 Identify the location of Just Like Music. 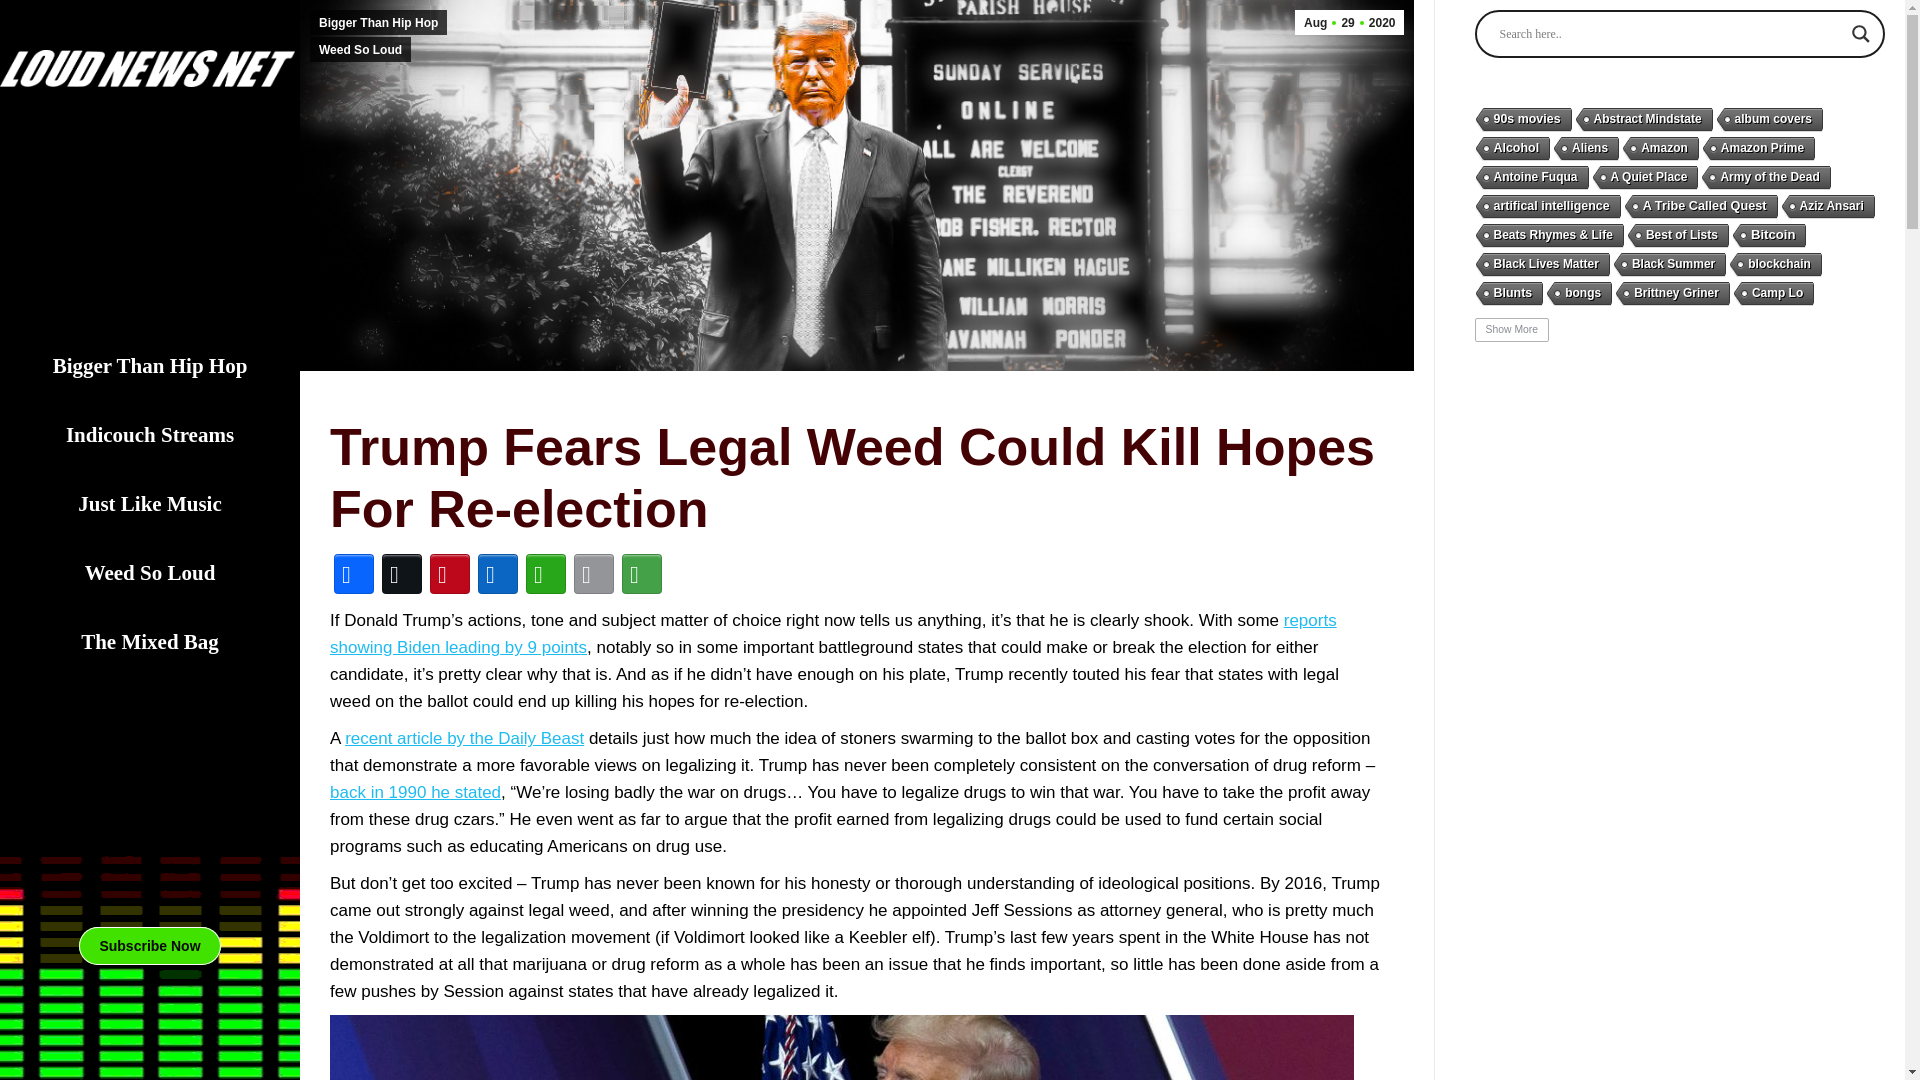
(1348, 22).